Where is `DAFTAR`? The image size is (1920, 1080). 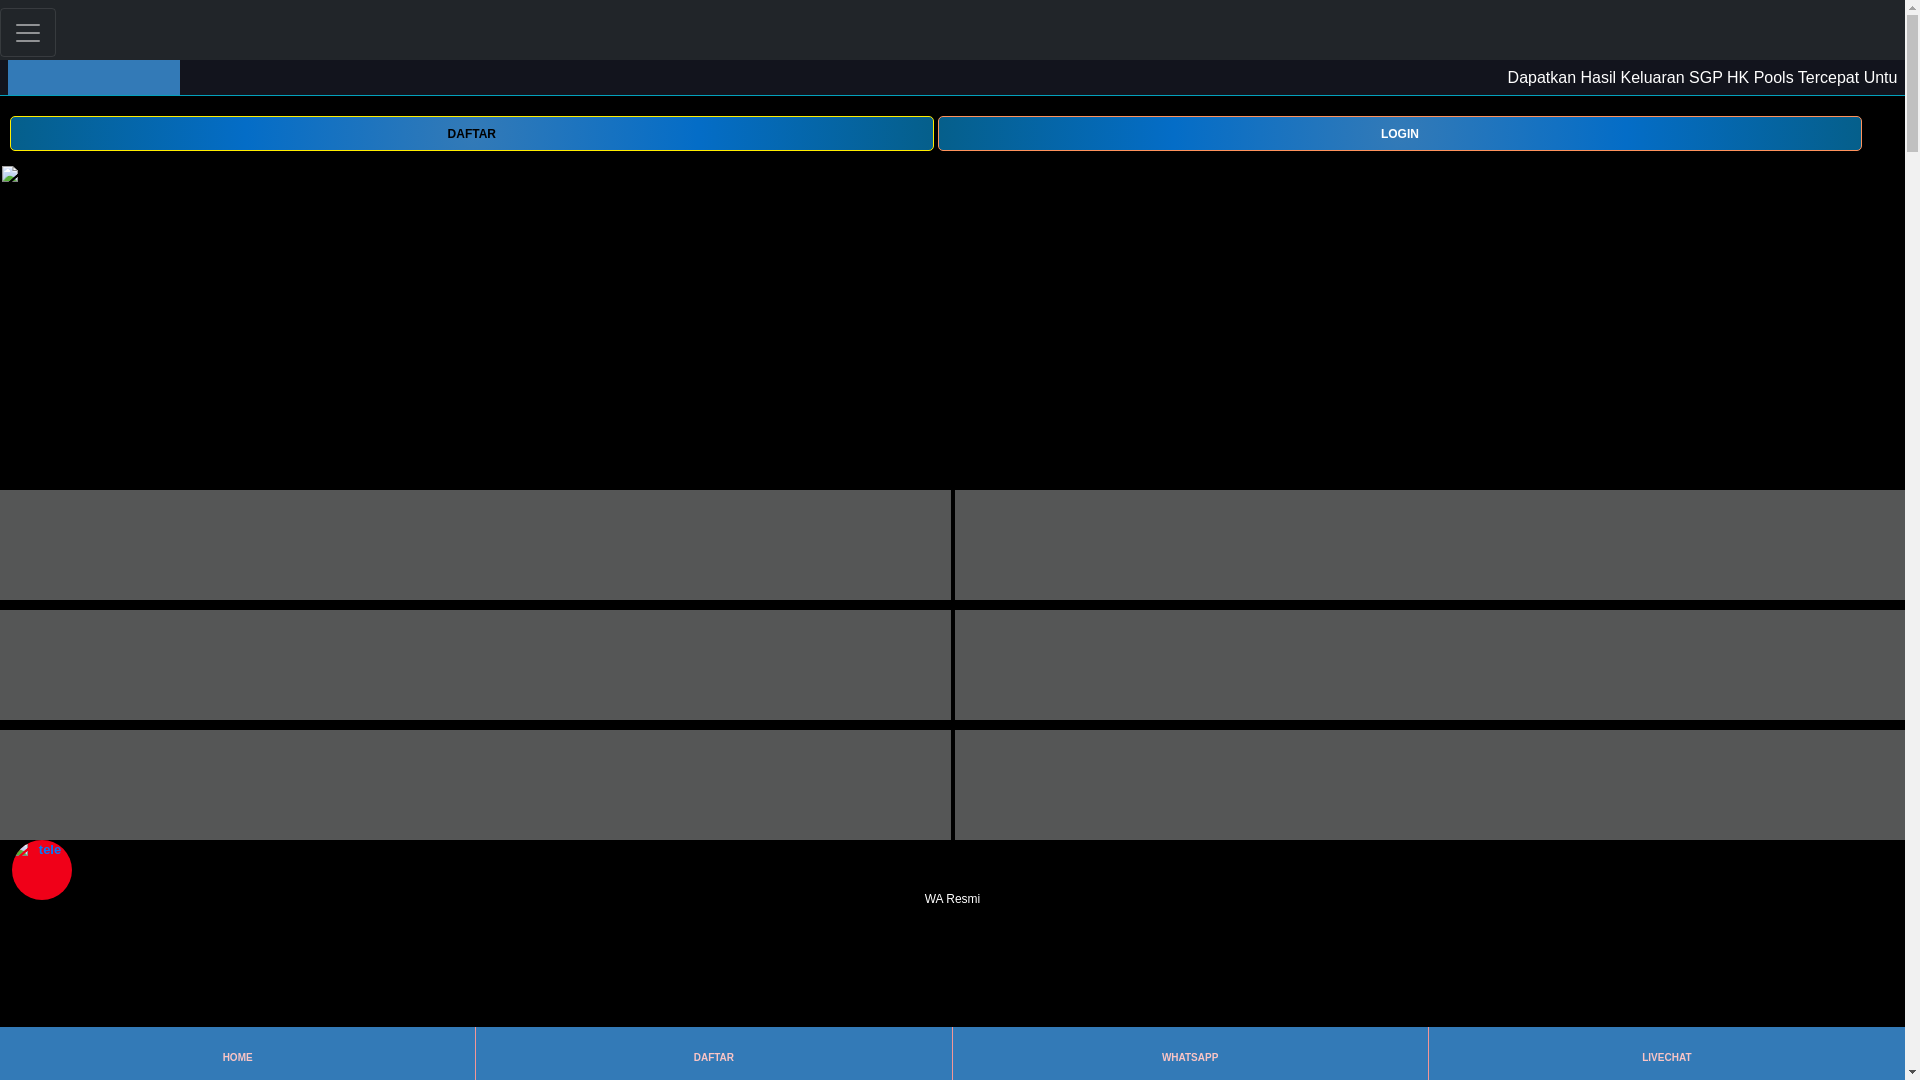 DAFTAR is located at coordinates (713, 1053).